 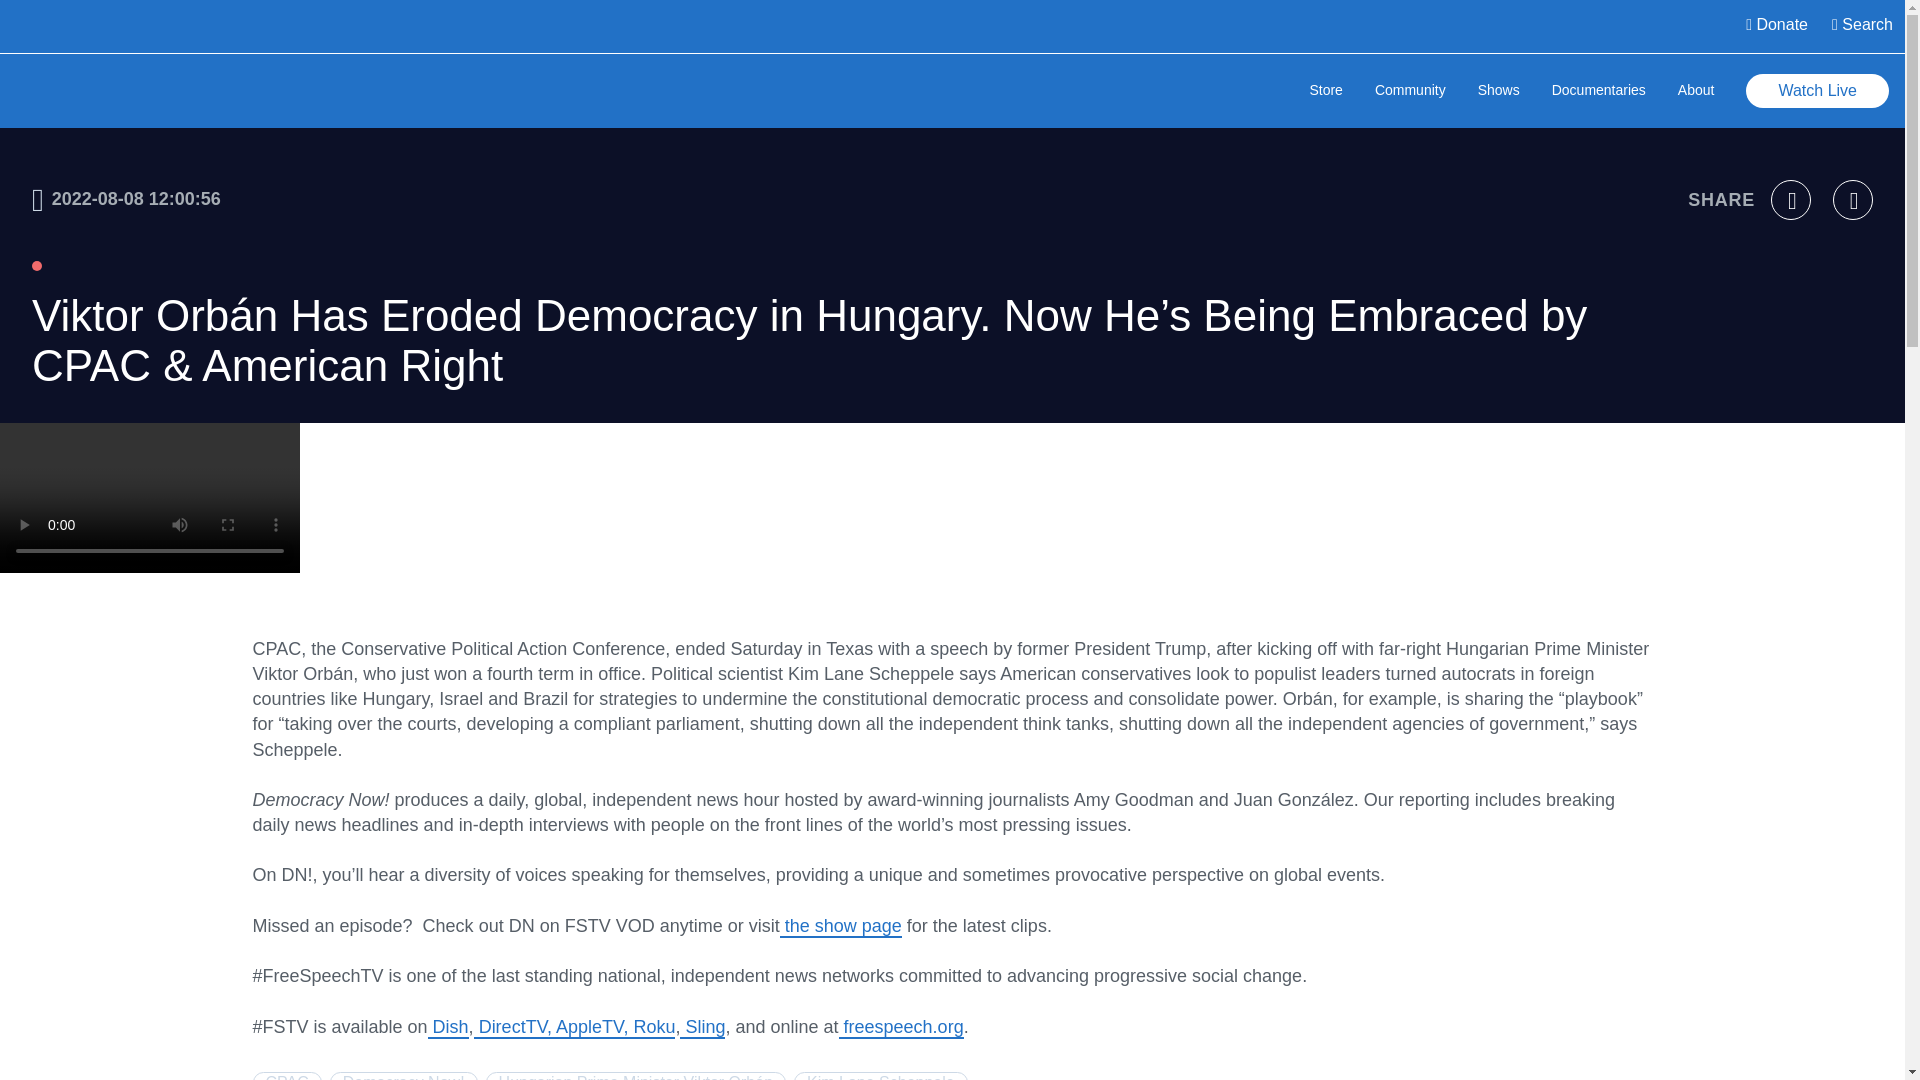 What do you see at coordinates (1776, 26) in the screenshot?
I see `Donate` at bounding box center [1776, 26].